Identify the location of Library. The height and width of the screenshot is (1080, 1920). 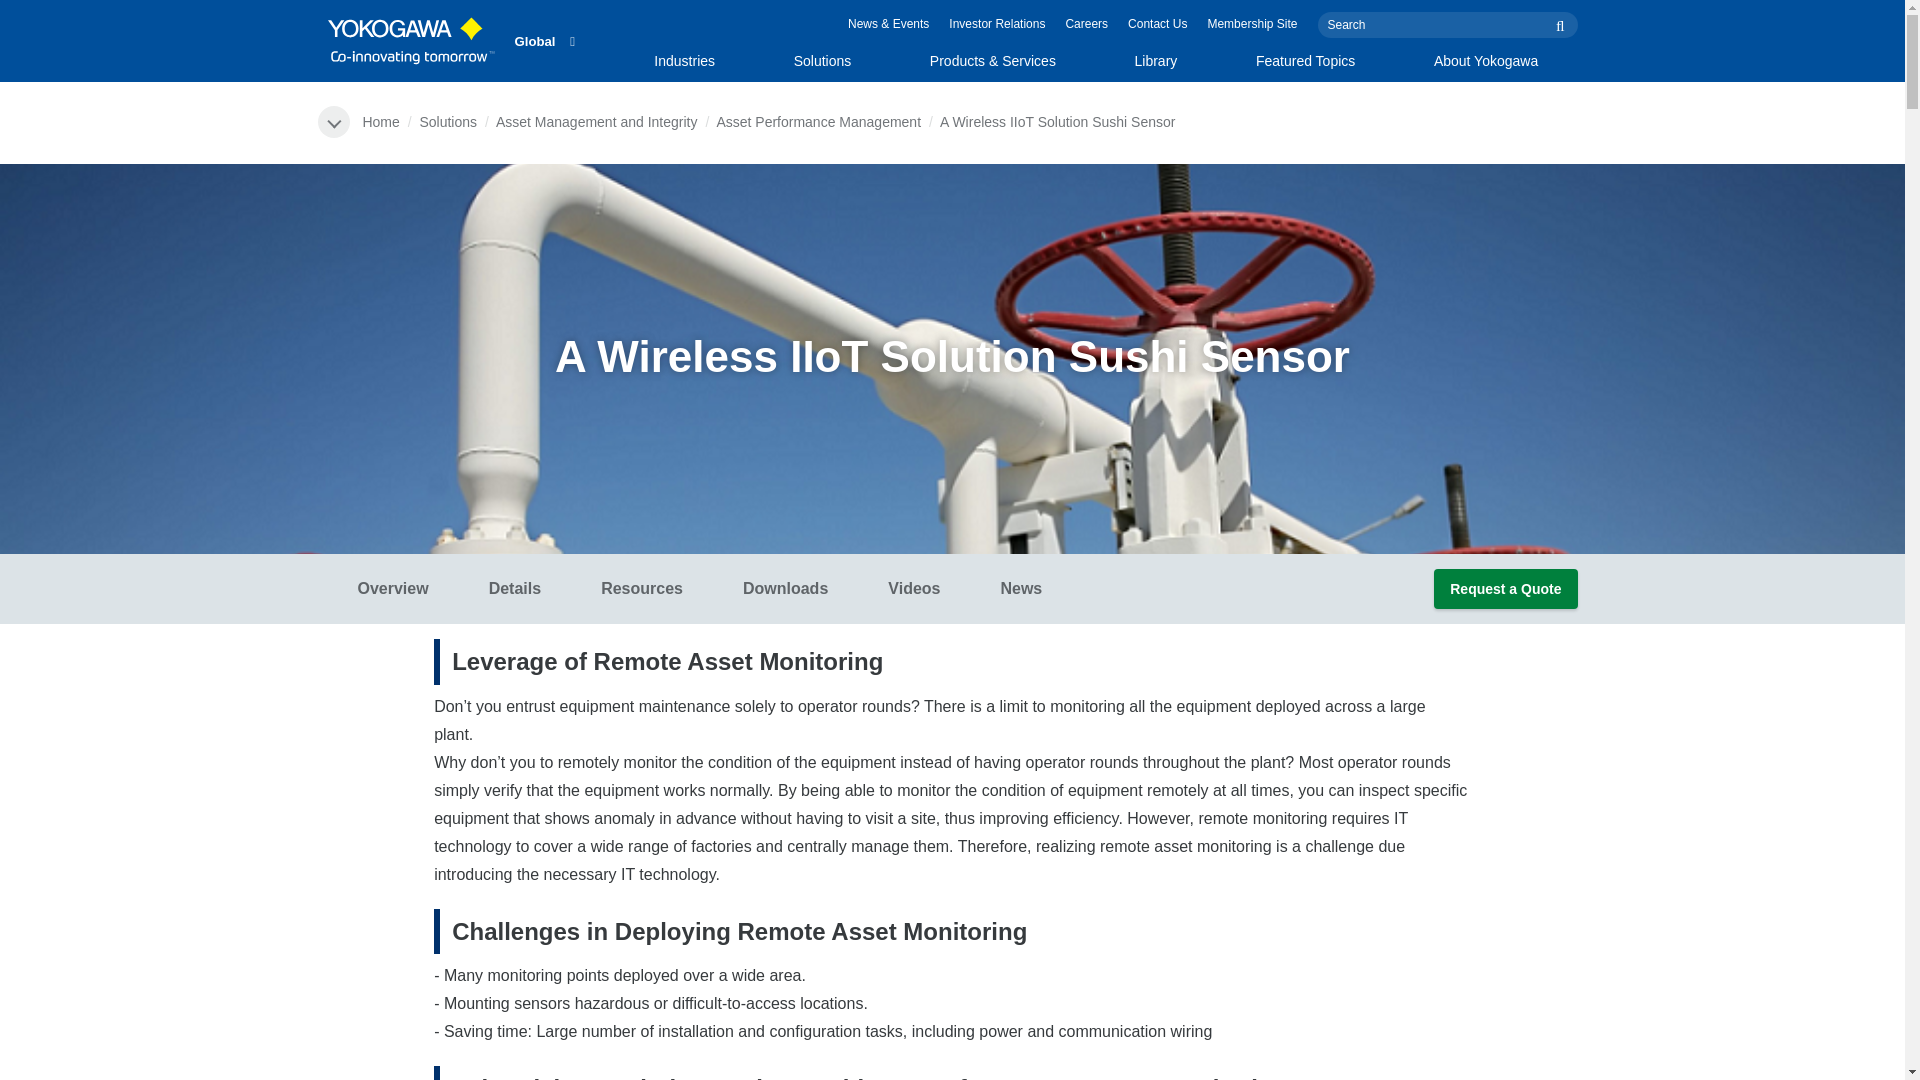
(996, 24).